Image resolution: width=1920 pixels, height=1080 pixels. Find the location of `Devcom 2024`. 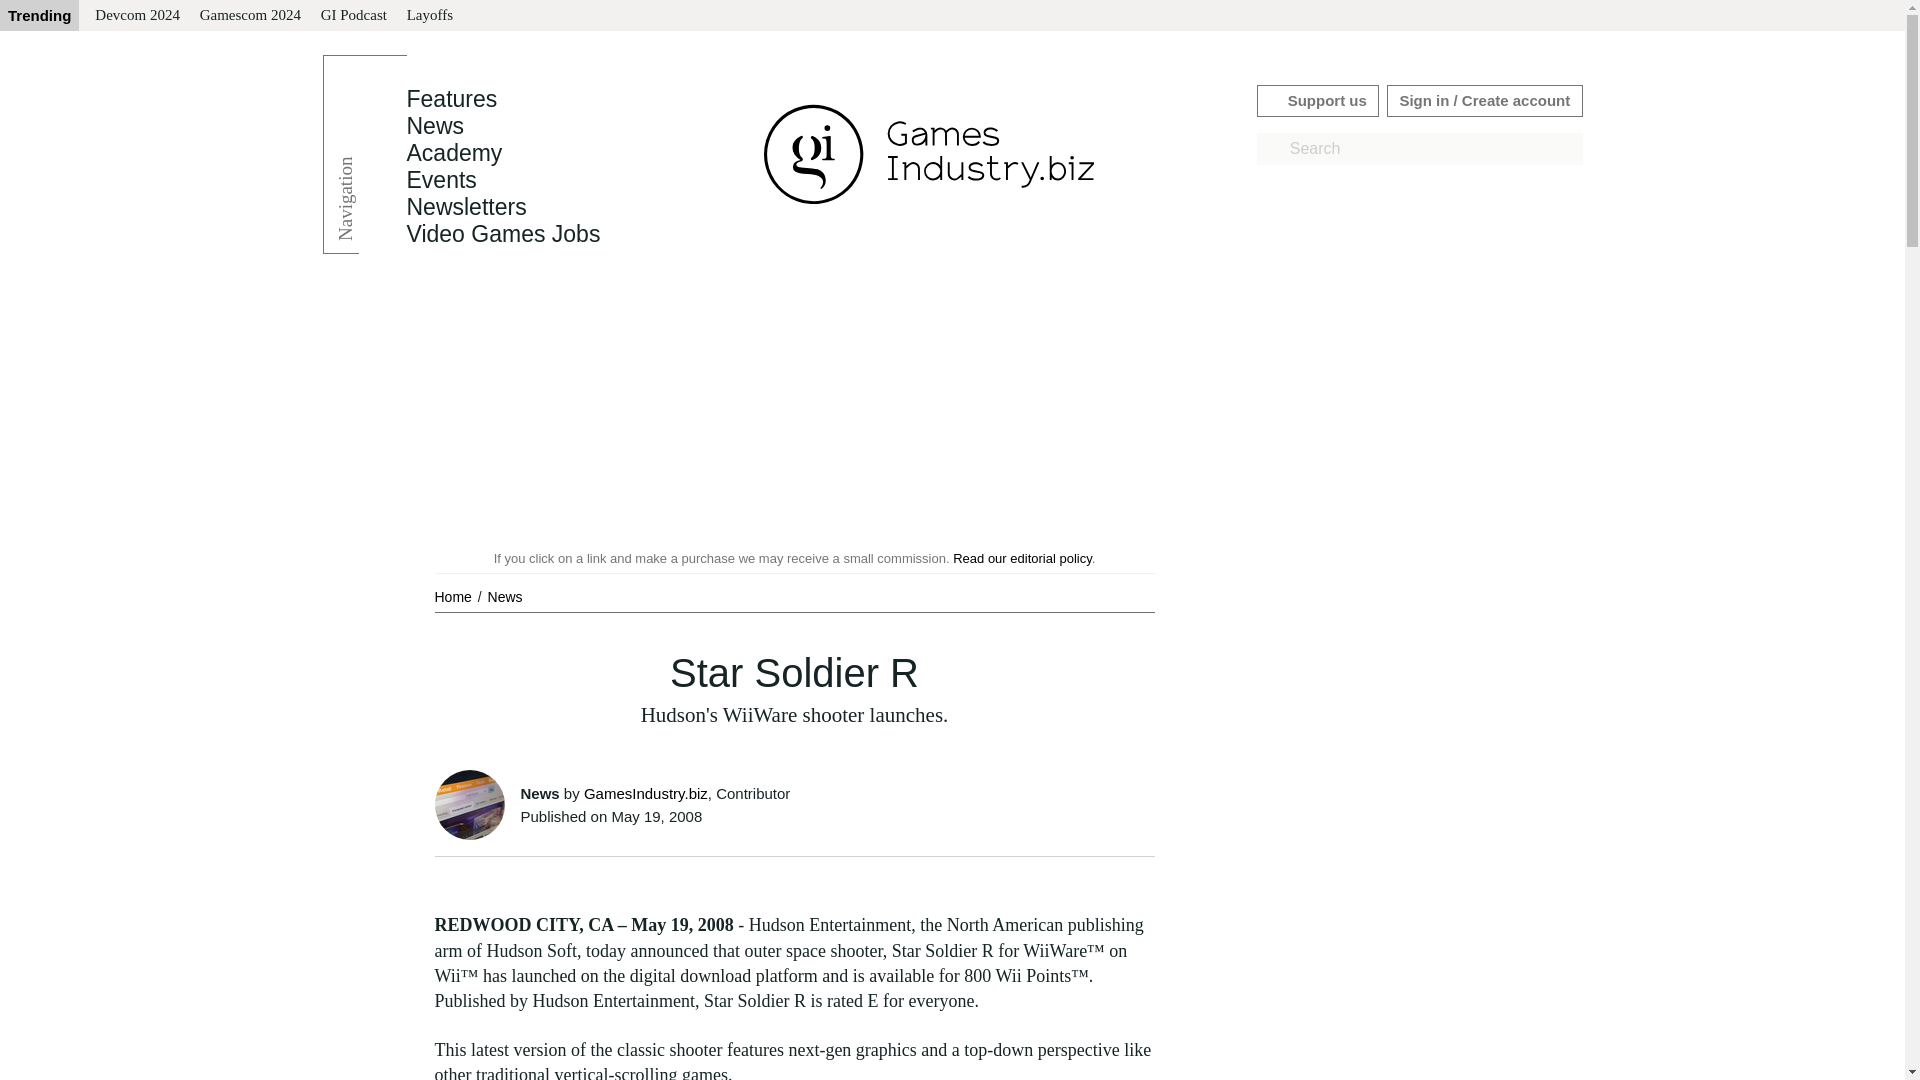

Devcom 2024 is located at coordinates (137, 16).